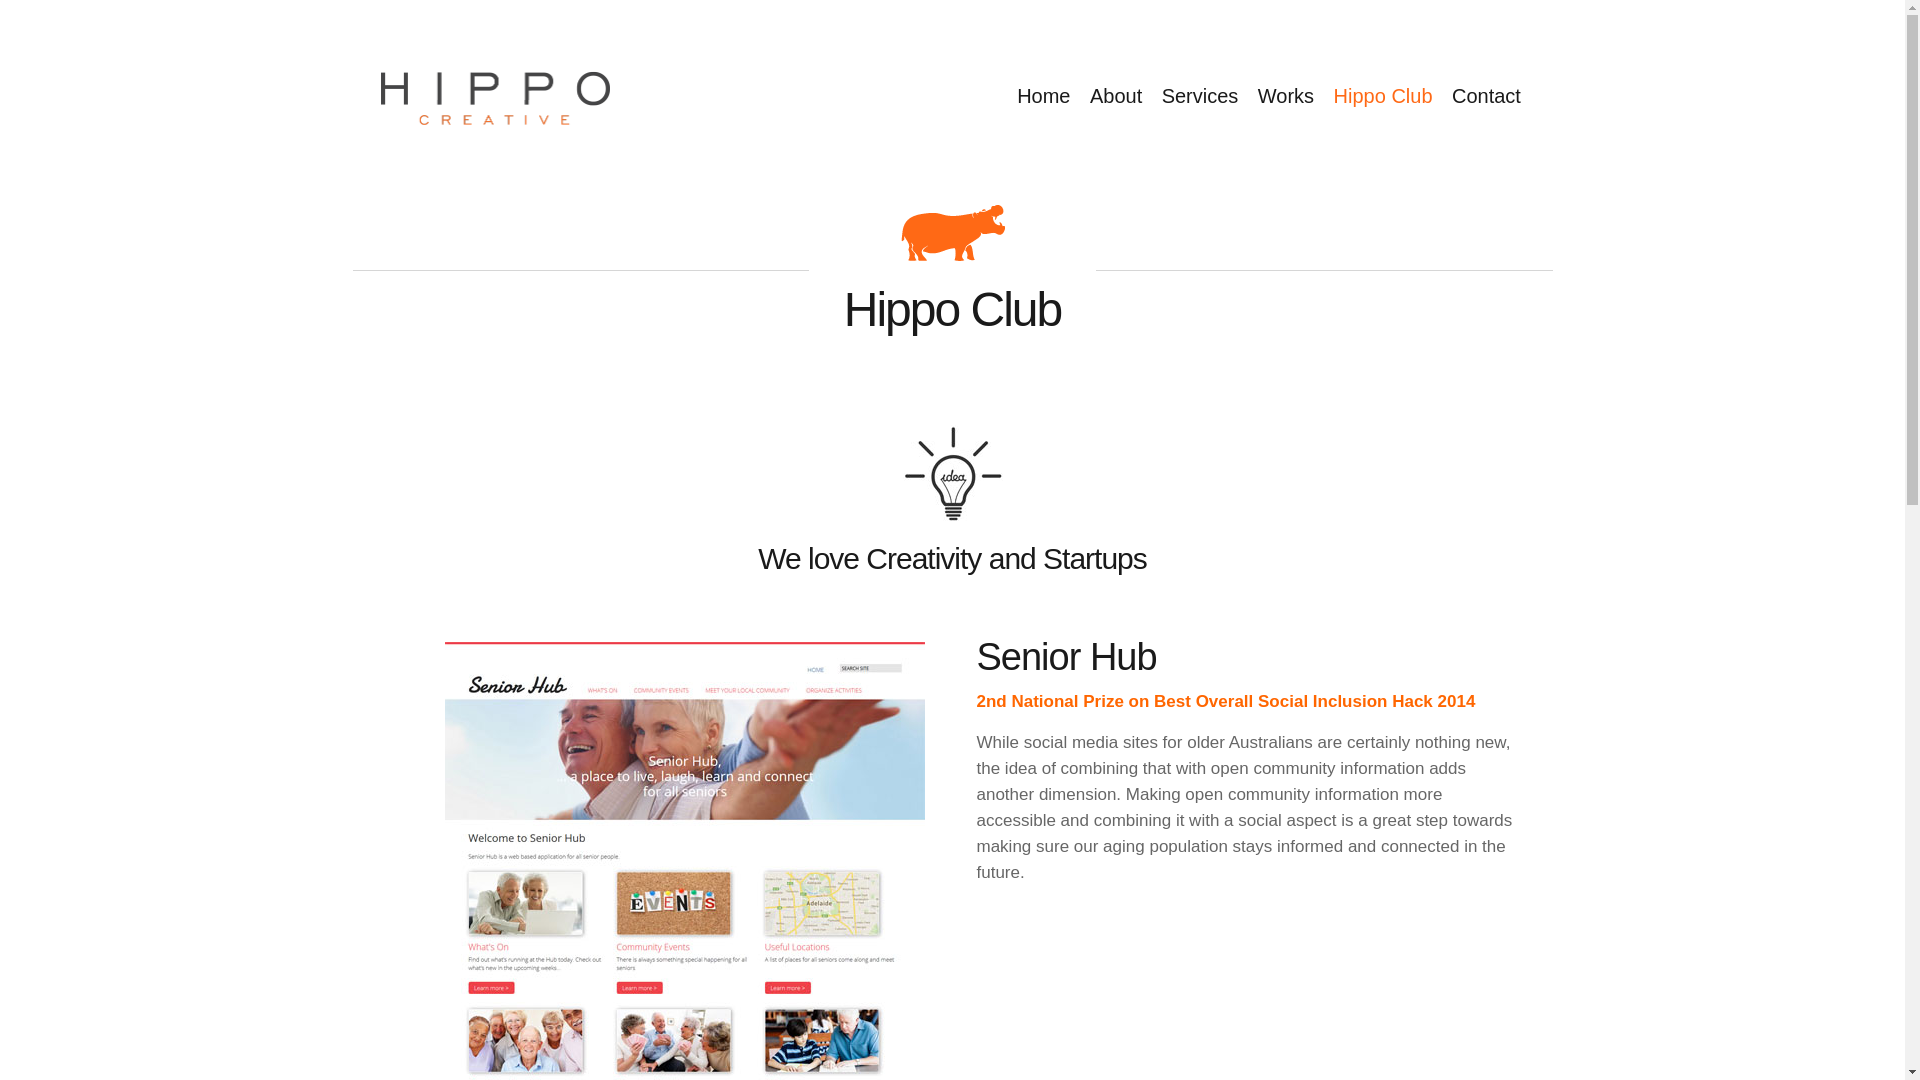  Describe the element at coordinates (952, 233) in the screenshot. I see `Web Design Adelaide` at that location.